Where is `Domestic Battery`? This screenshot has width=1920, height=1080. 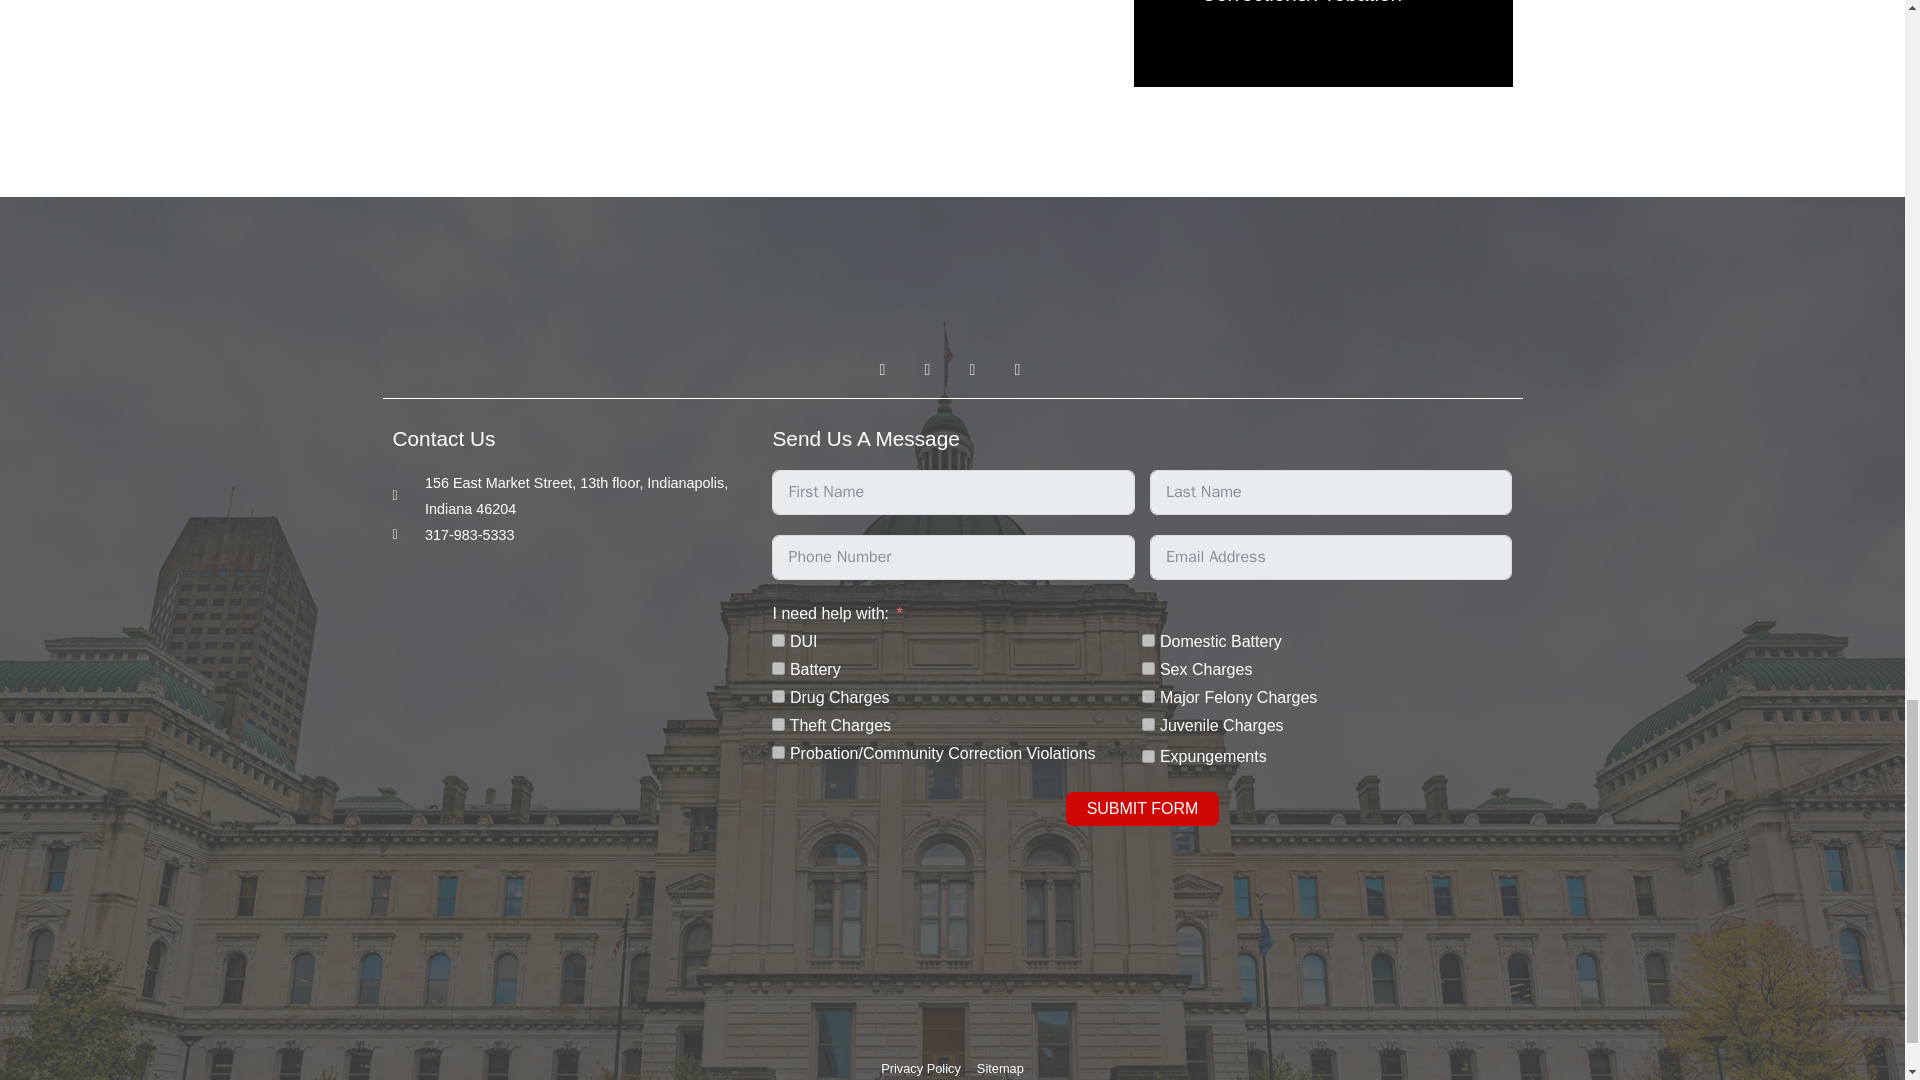 Domestic Battery is located at coordinates (1148, 640).